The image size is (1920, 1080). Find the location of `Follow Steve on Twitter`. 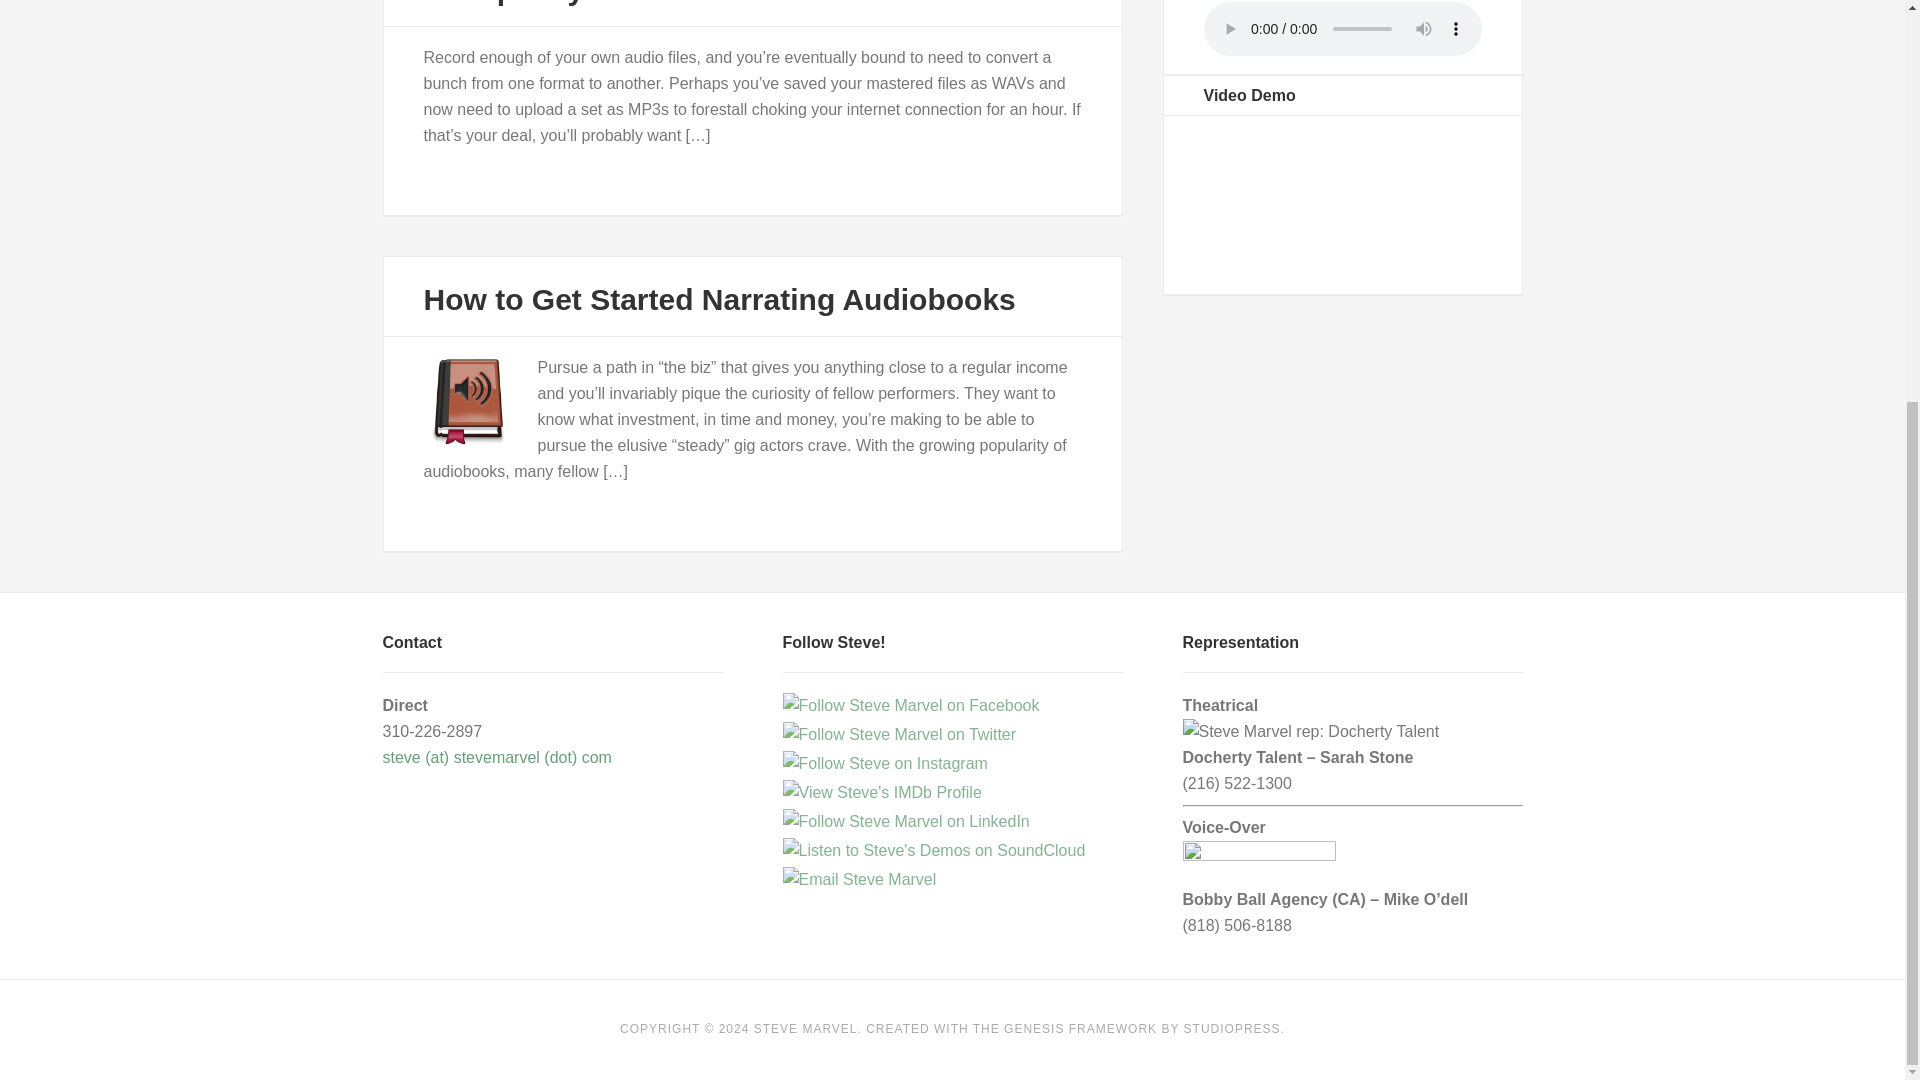

Follow Steve on Twitter is located at coordinates (898, 735).